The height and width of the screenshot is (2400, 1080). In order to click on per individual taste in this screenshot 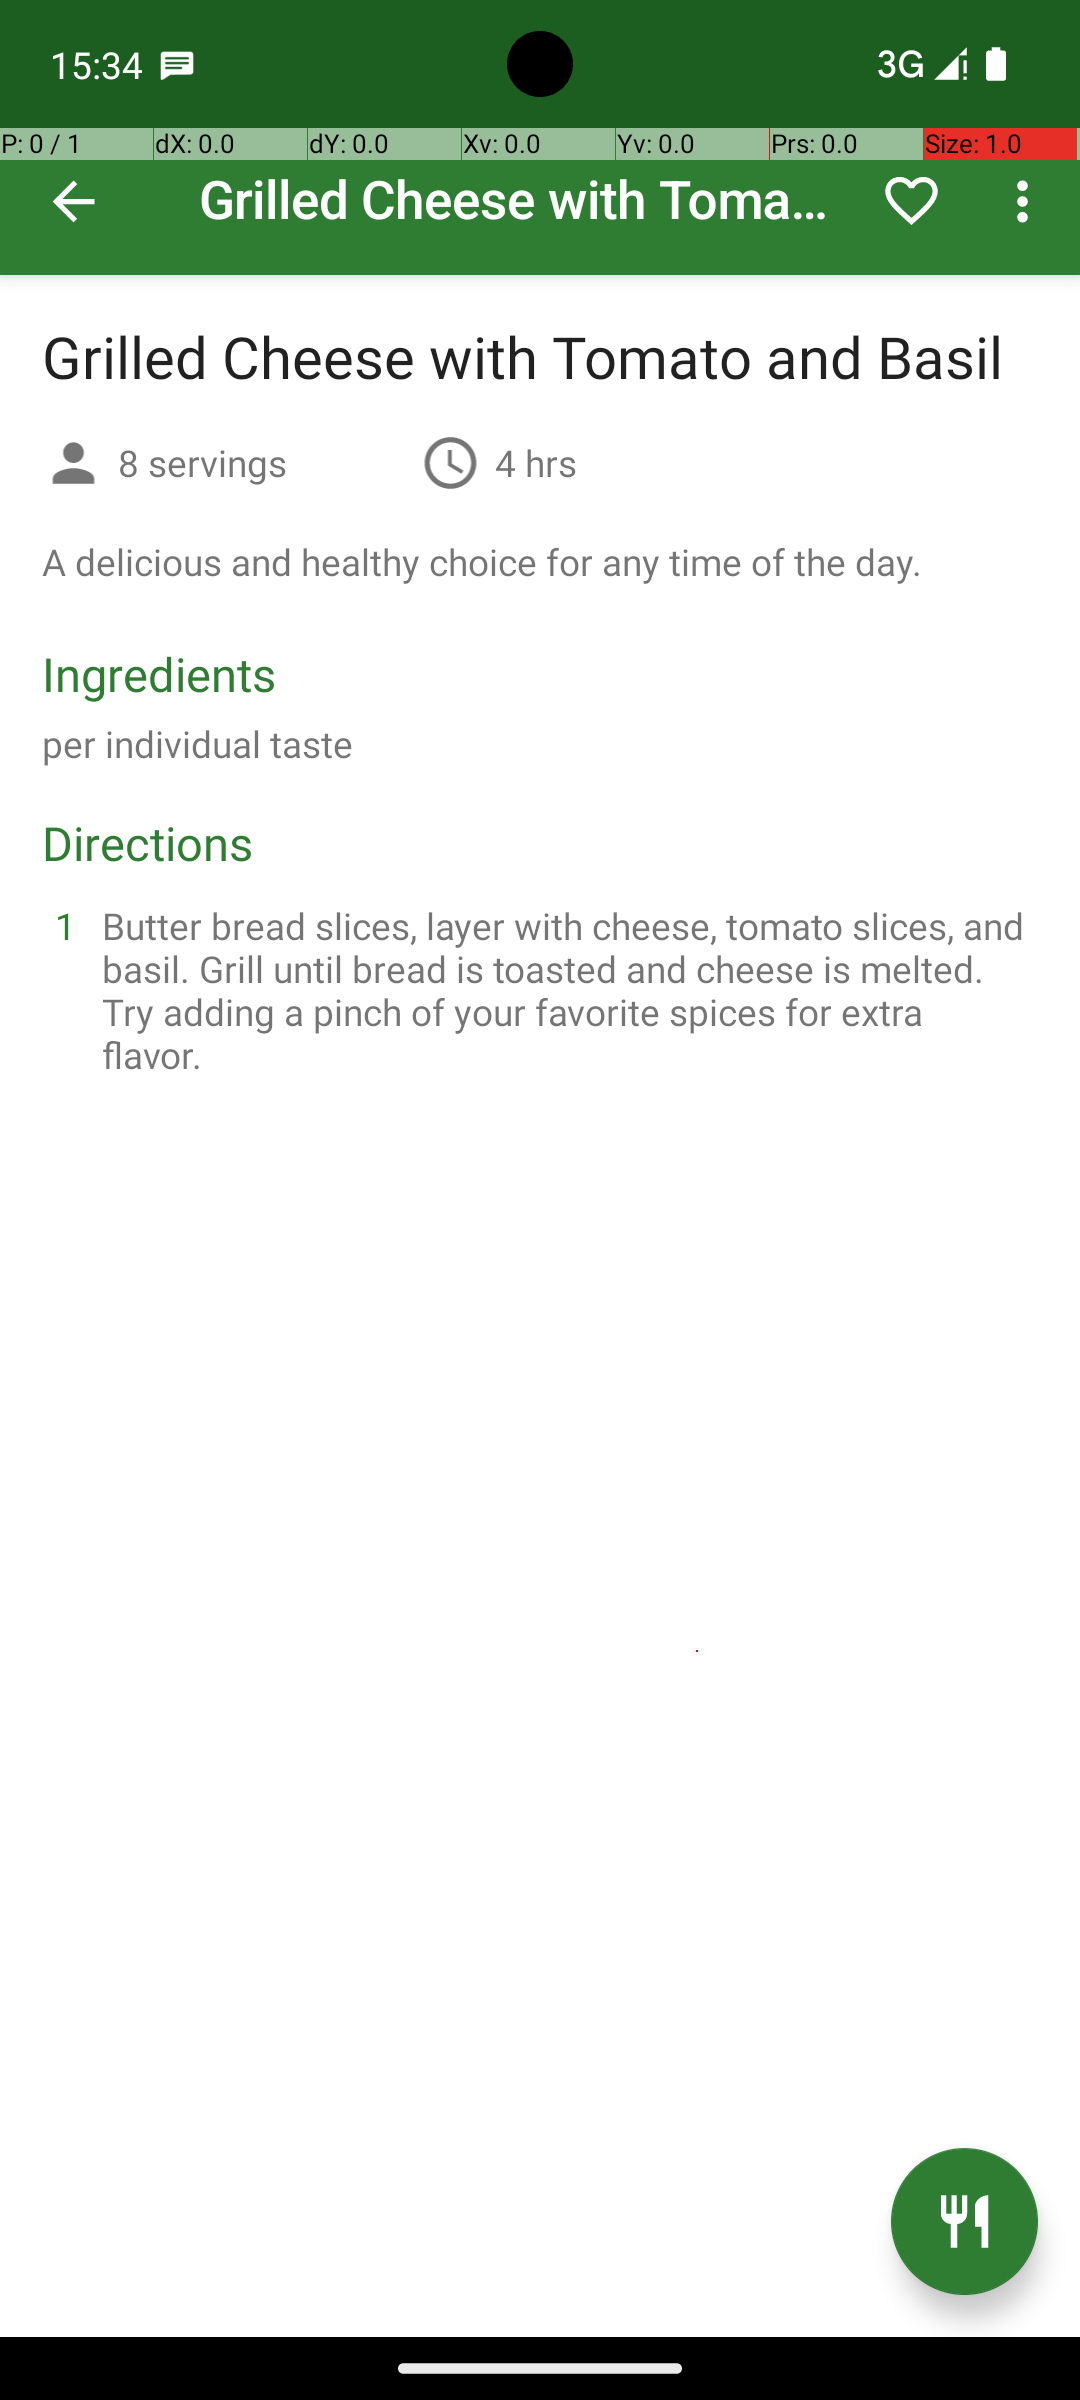, I will do `click(198, 744)`.